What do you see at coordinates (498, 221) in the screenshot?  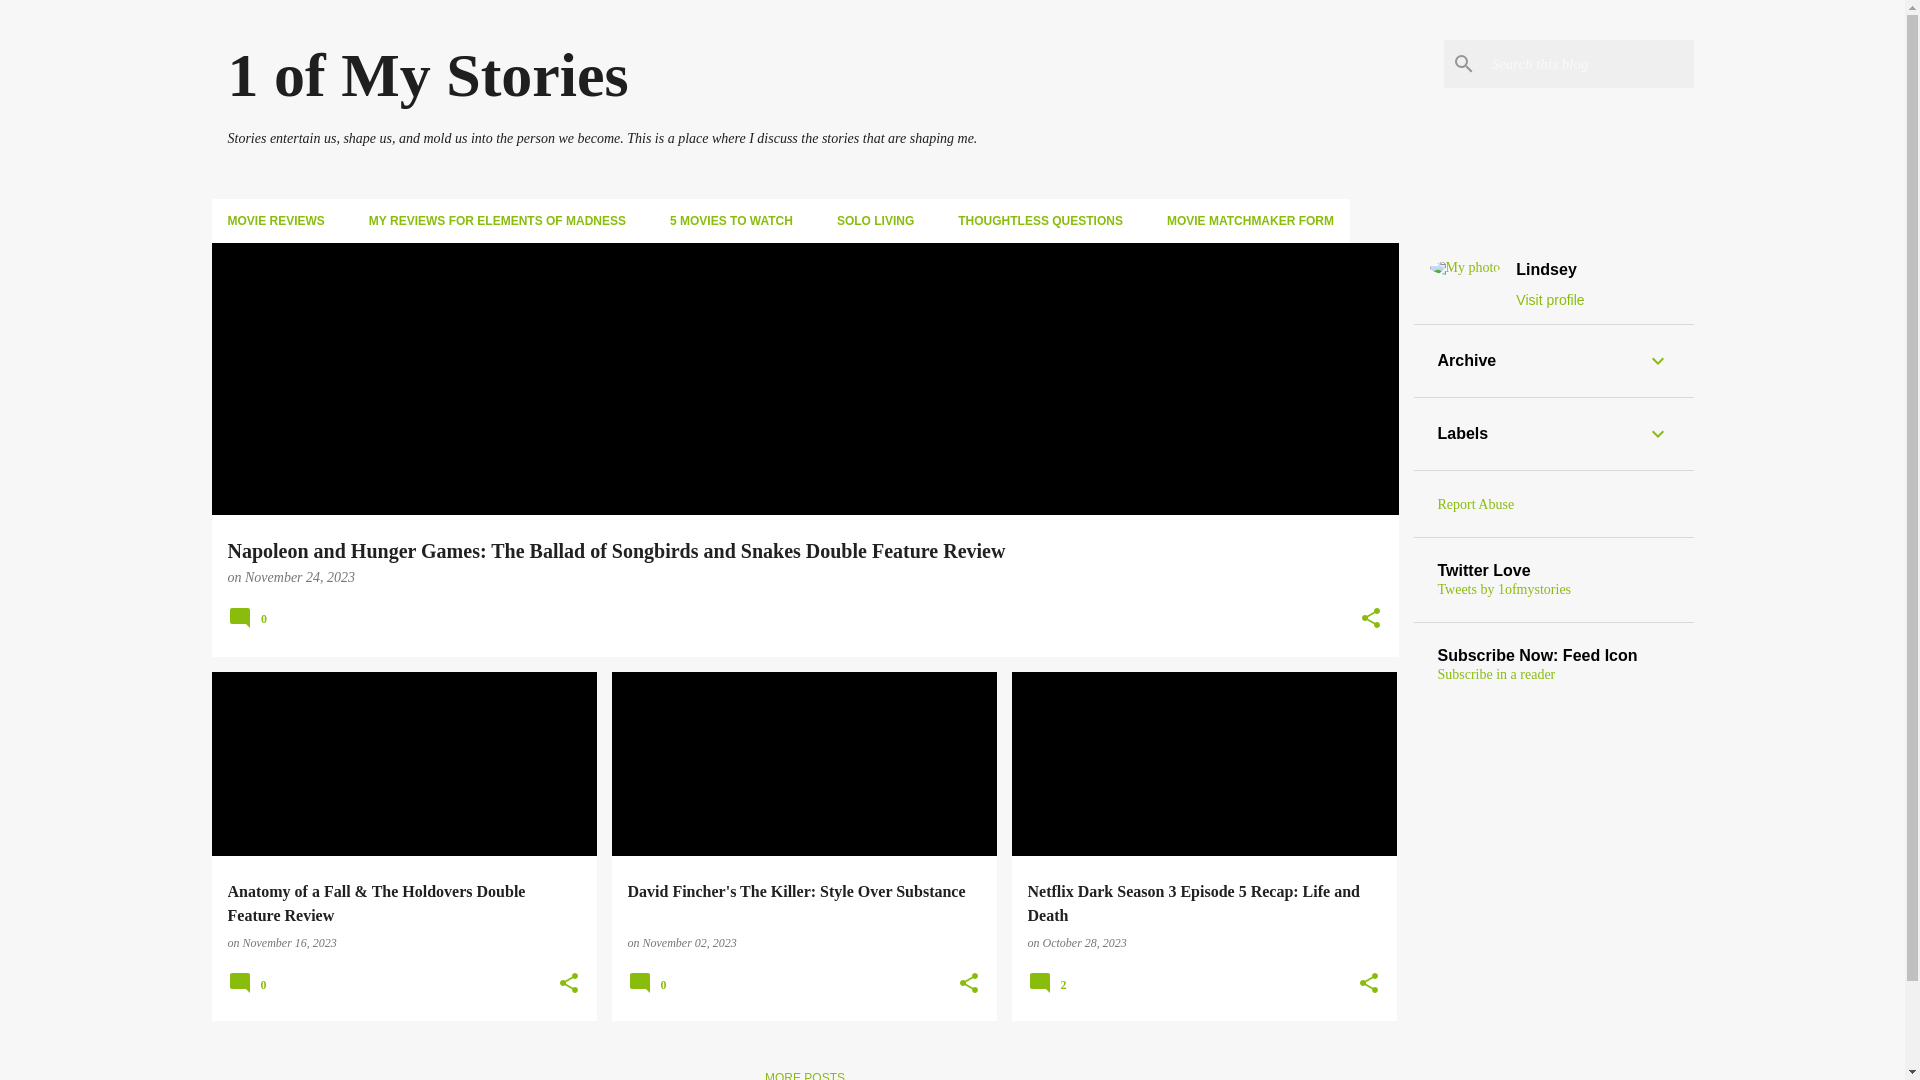 I see `MY REVIEWS FOR ELEMENTS OF MADNESS` at bounding box center [498, 221].